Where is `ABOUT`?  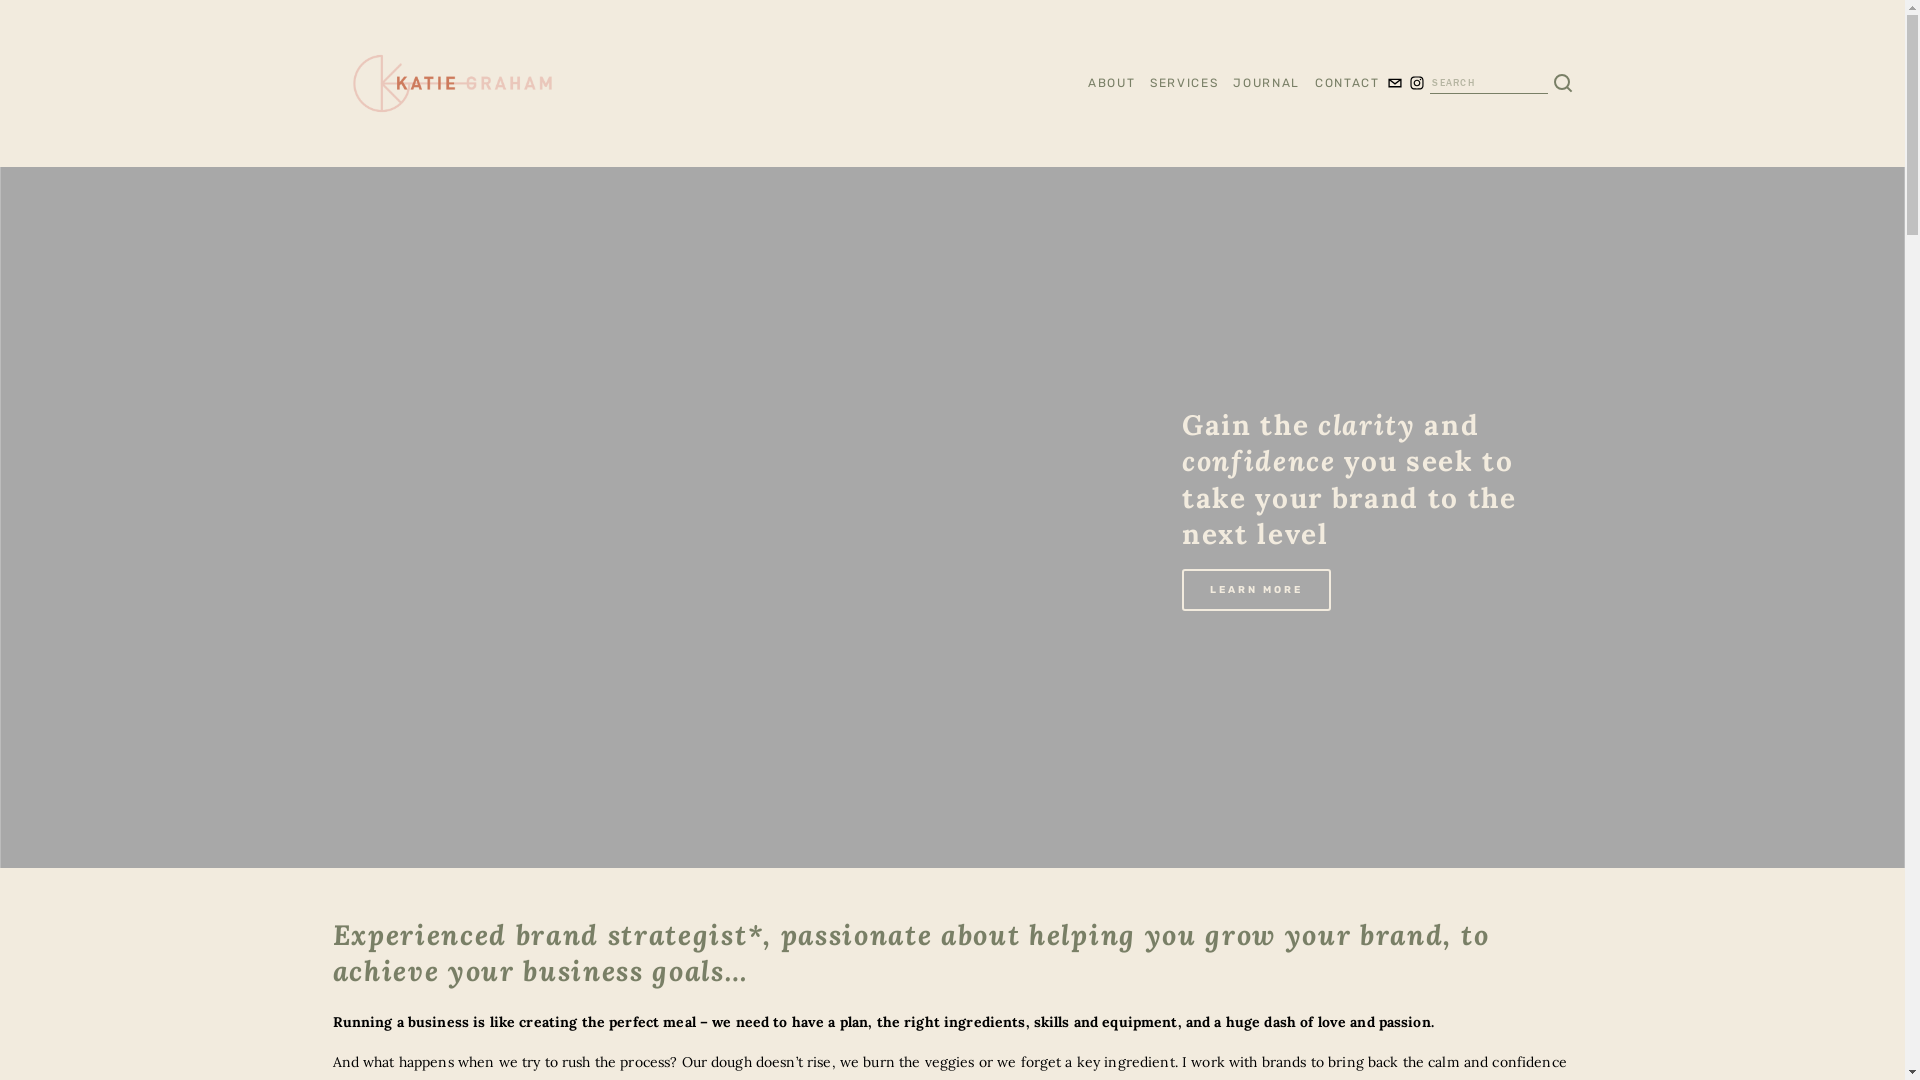 ABOUT is located at coordinates (1112, 84).